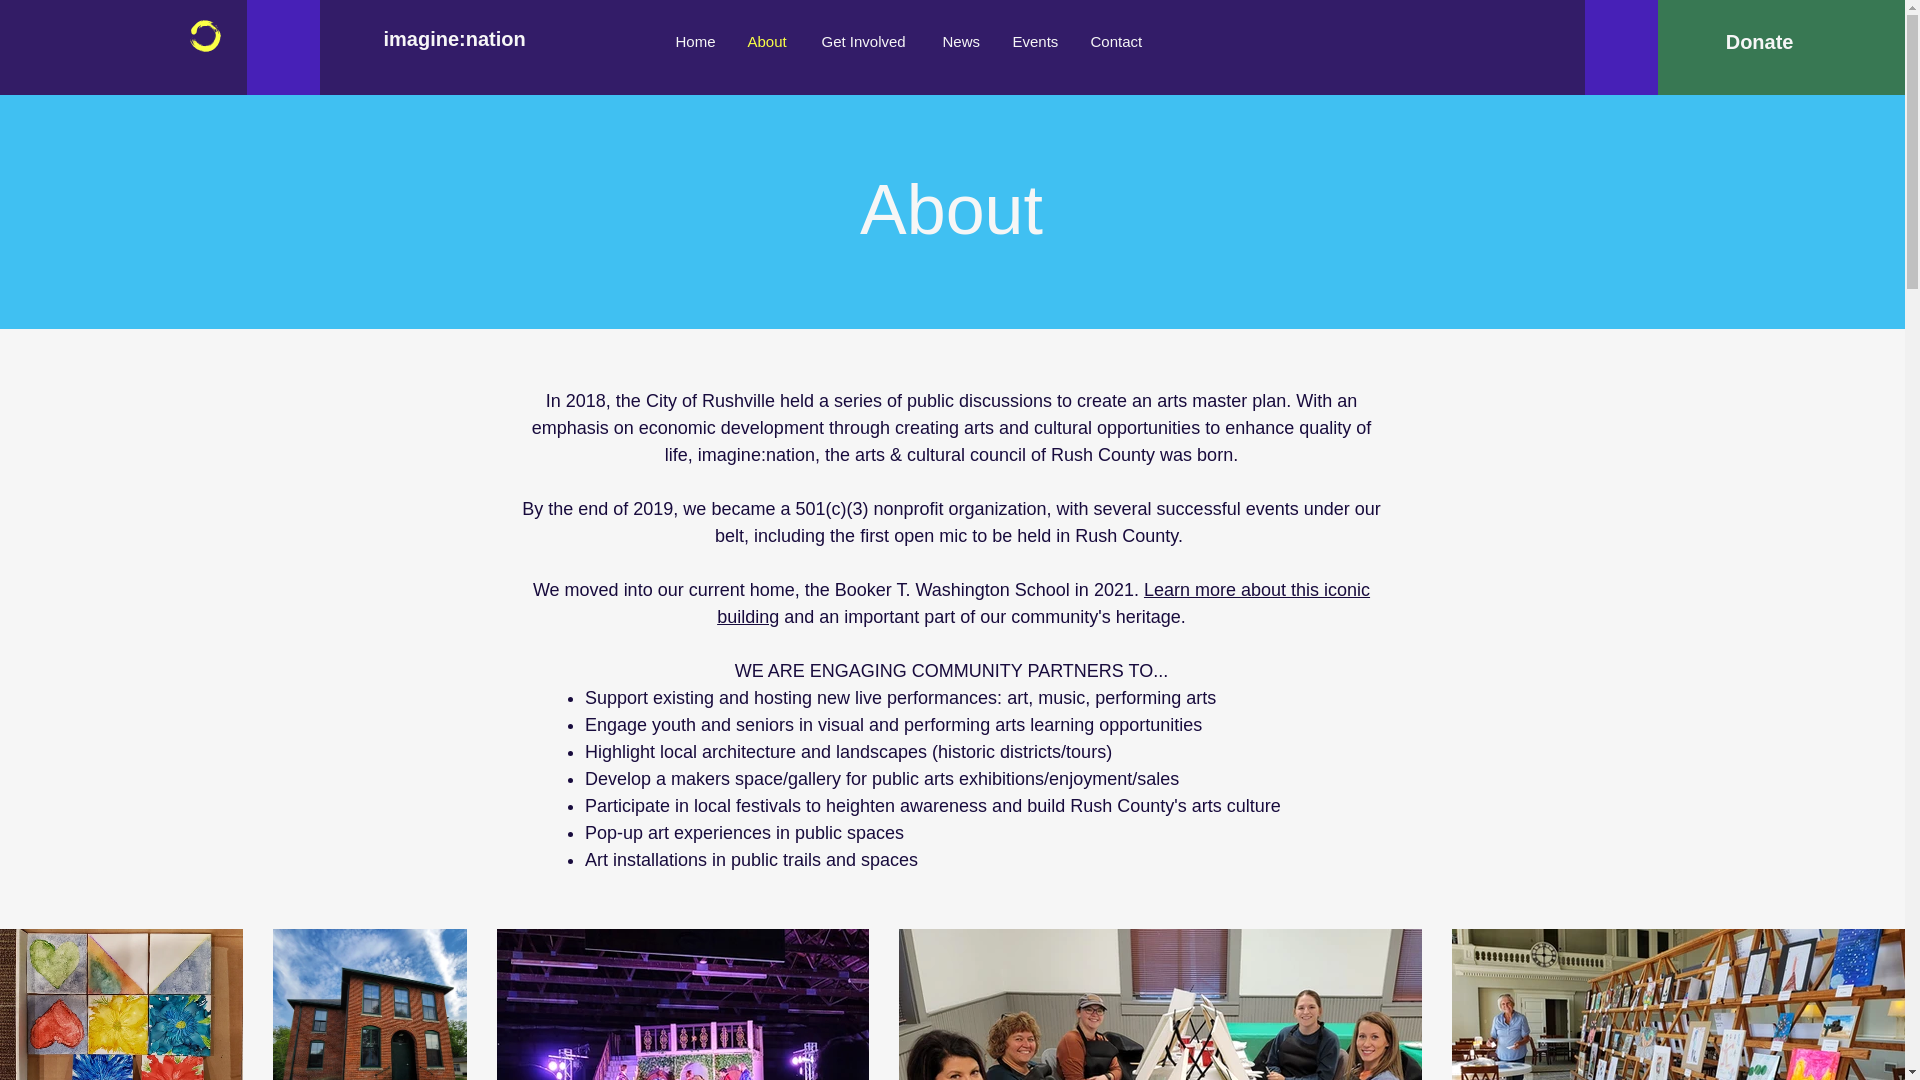  I want to click on Home, so click(696, 41).